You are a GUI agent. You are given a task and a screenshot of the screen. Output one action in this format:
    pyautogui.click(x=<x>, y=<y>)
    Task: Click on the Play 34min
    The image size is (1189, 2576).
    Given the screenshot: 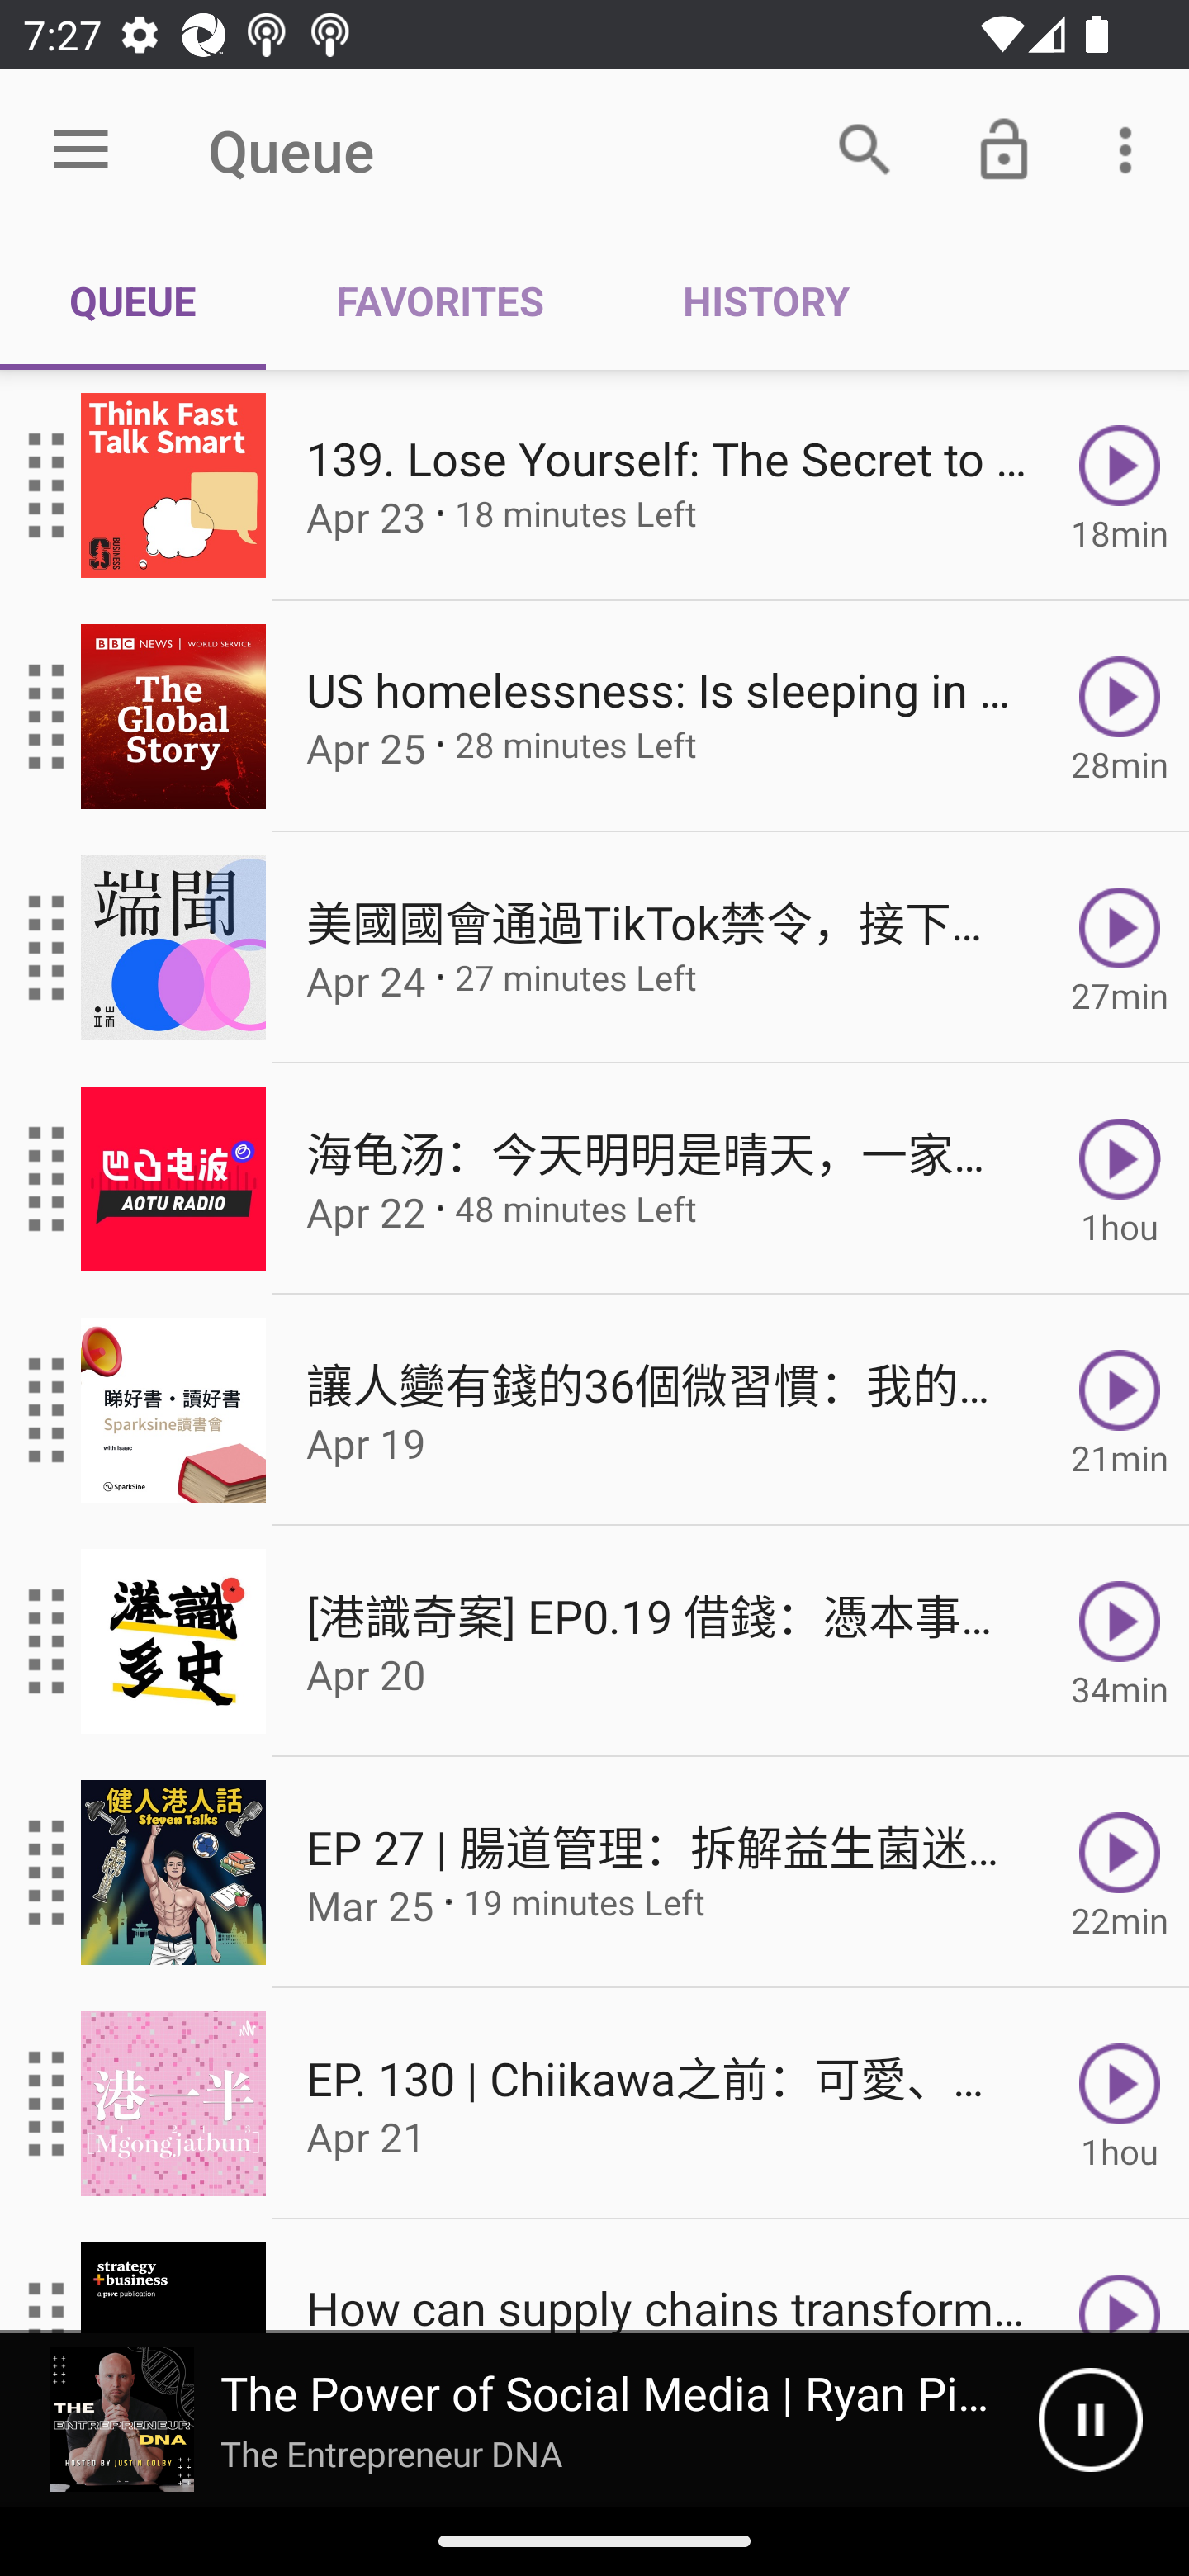 What is the action you would take?
    pyautogui.click(x=1120, y=1641)
    